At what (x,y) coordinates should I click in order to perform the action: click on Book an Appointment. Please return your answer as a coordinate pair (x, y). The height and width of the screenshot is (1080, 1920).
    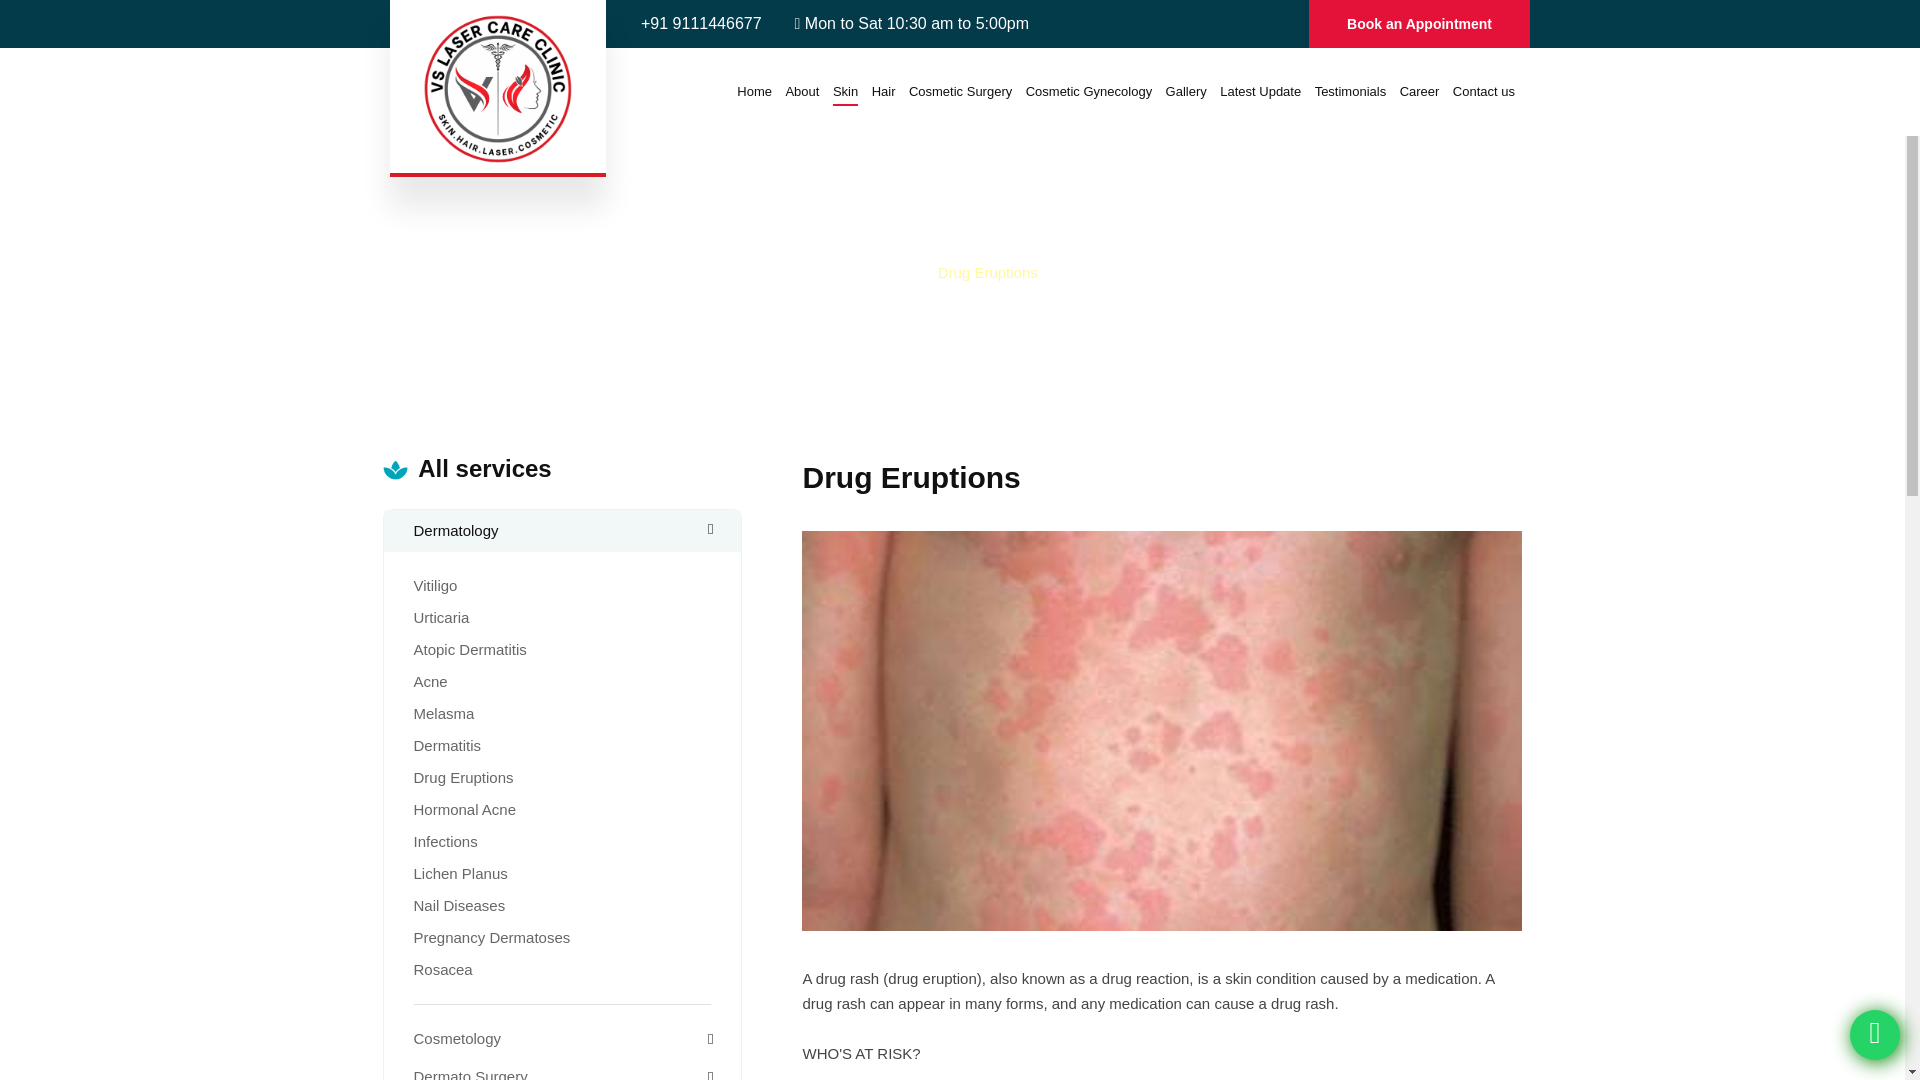
    Looking at the image, I should click on (1419, 24).